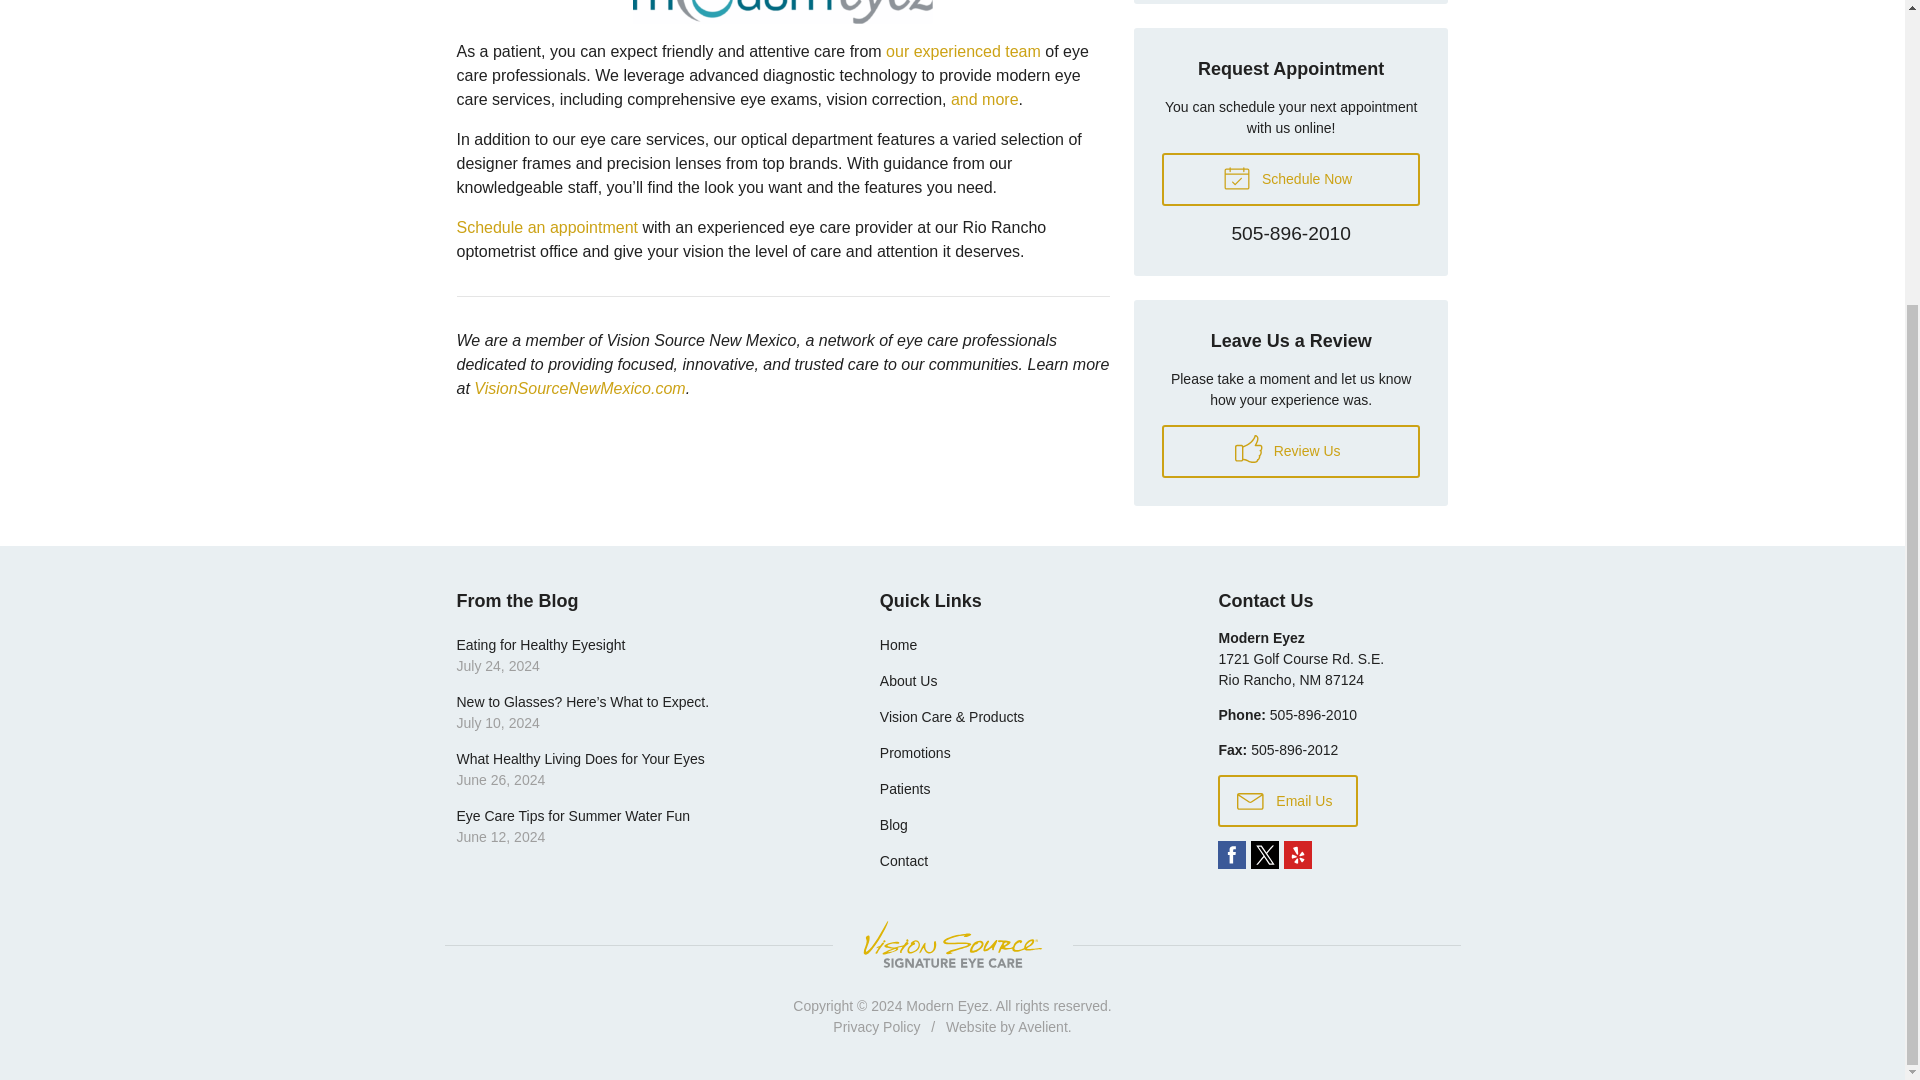 The image size is (1920, 1080). What do you see at coordinates (1290, 452) in the screenshot?
I see `Powered by Avelient` at bounding box center [1290, 452].